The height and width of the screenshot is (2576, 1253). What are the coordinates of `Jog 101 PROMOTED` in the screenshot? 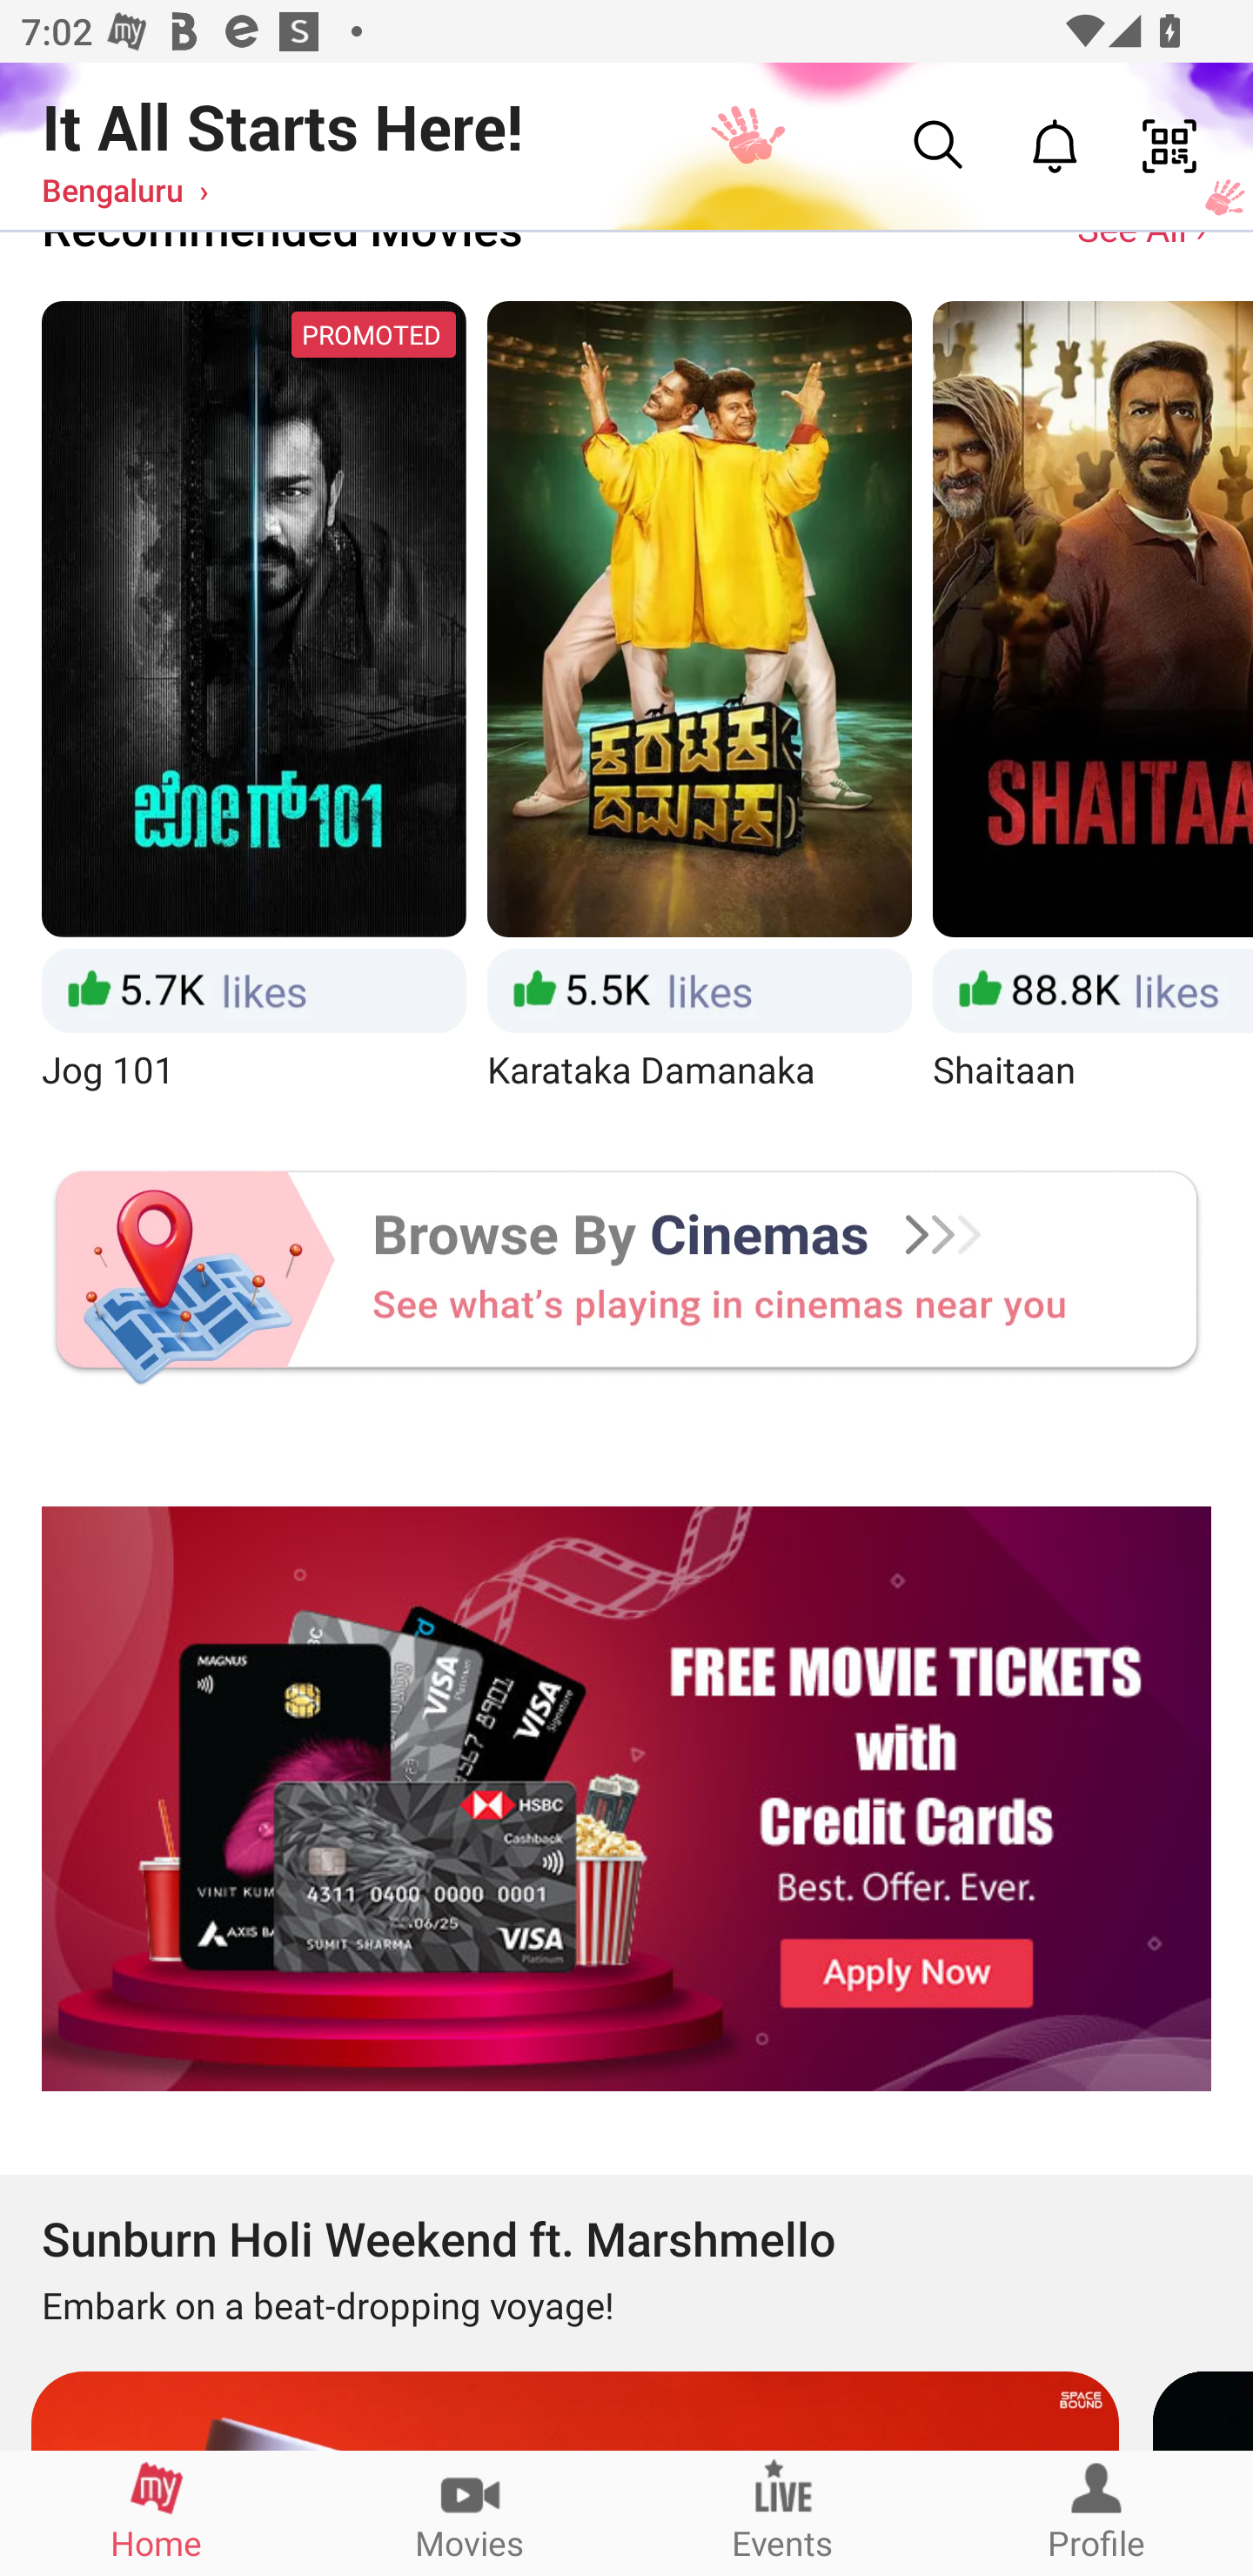 It's located at (253, 700).